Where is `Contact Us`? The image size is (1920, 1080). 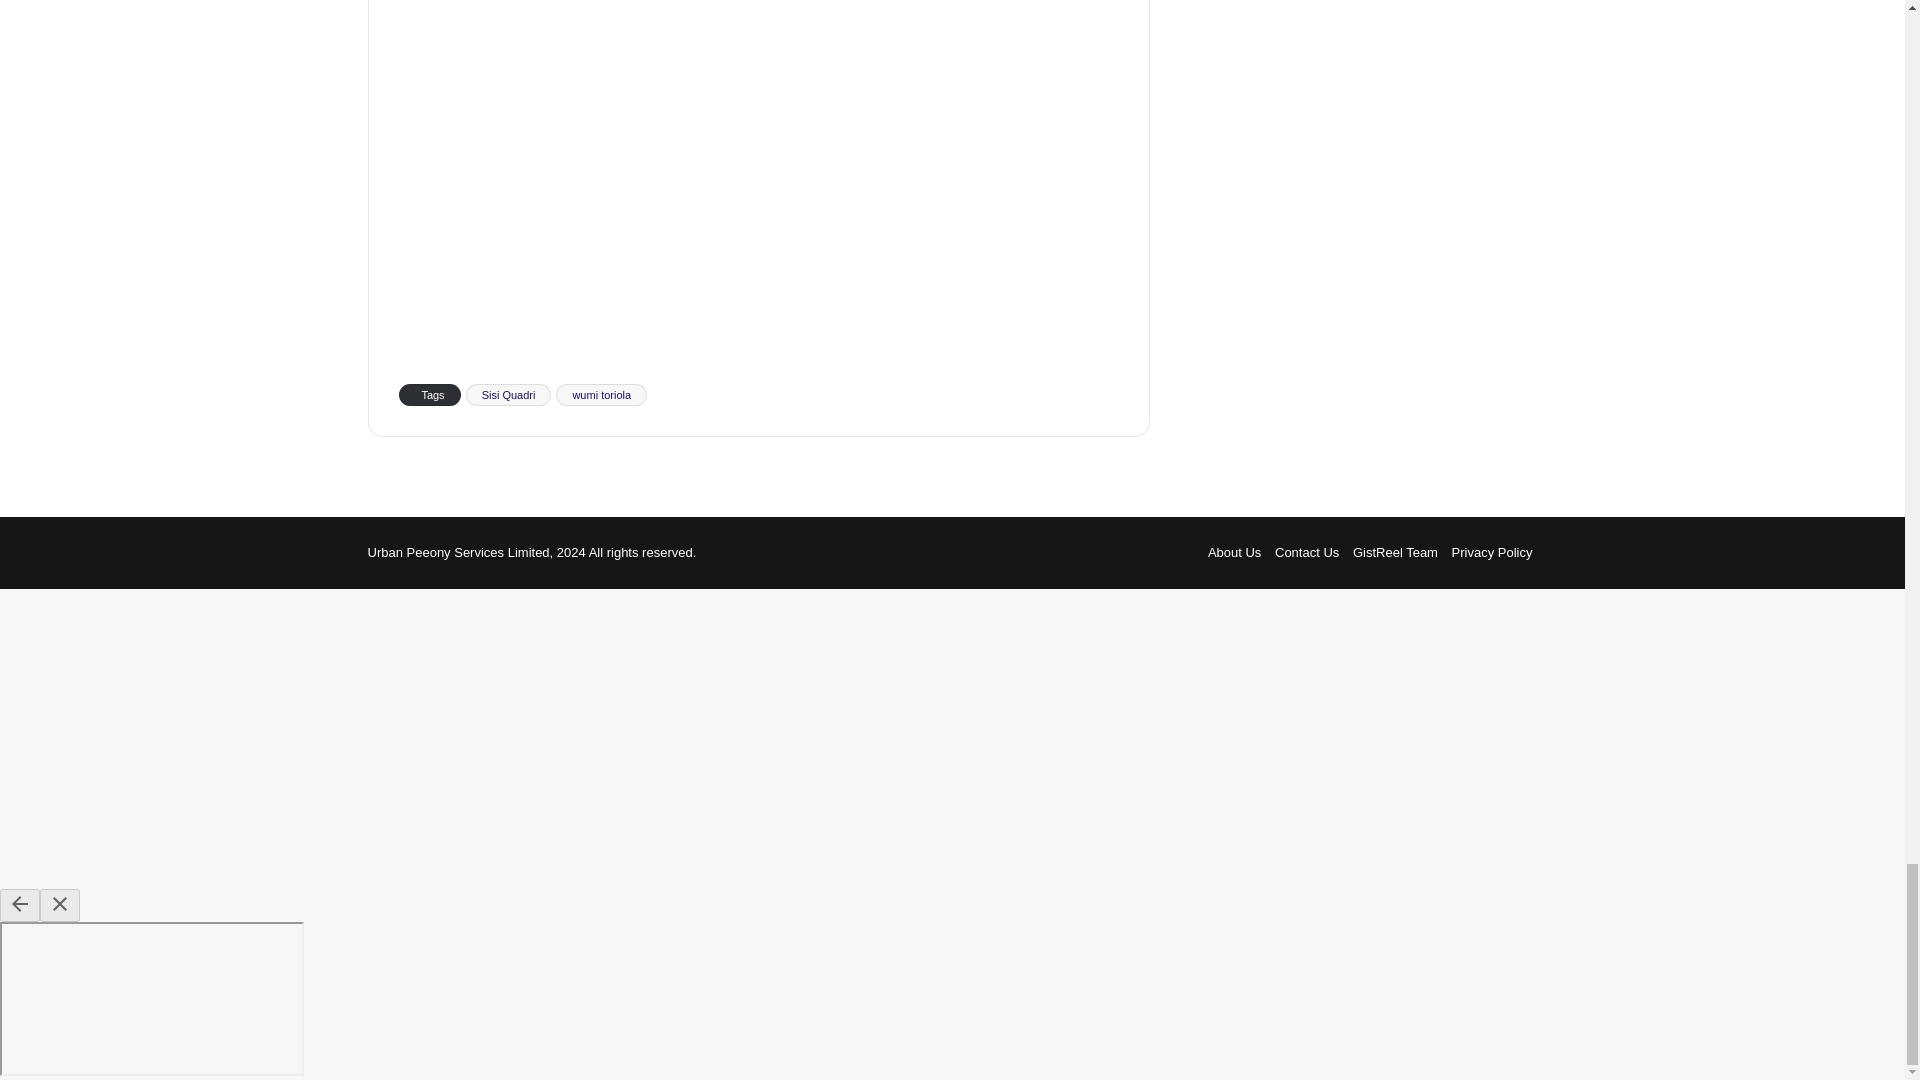 Contact Us is located at coordinates (1306, 552).